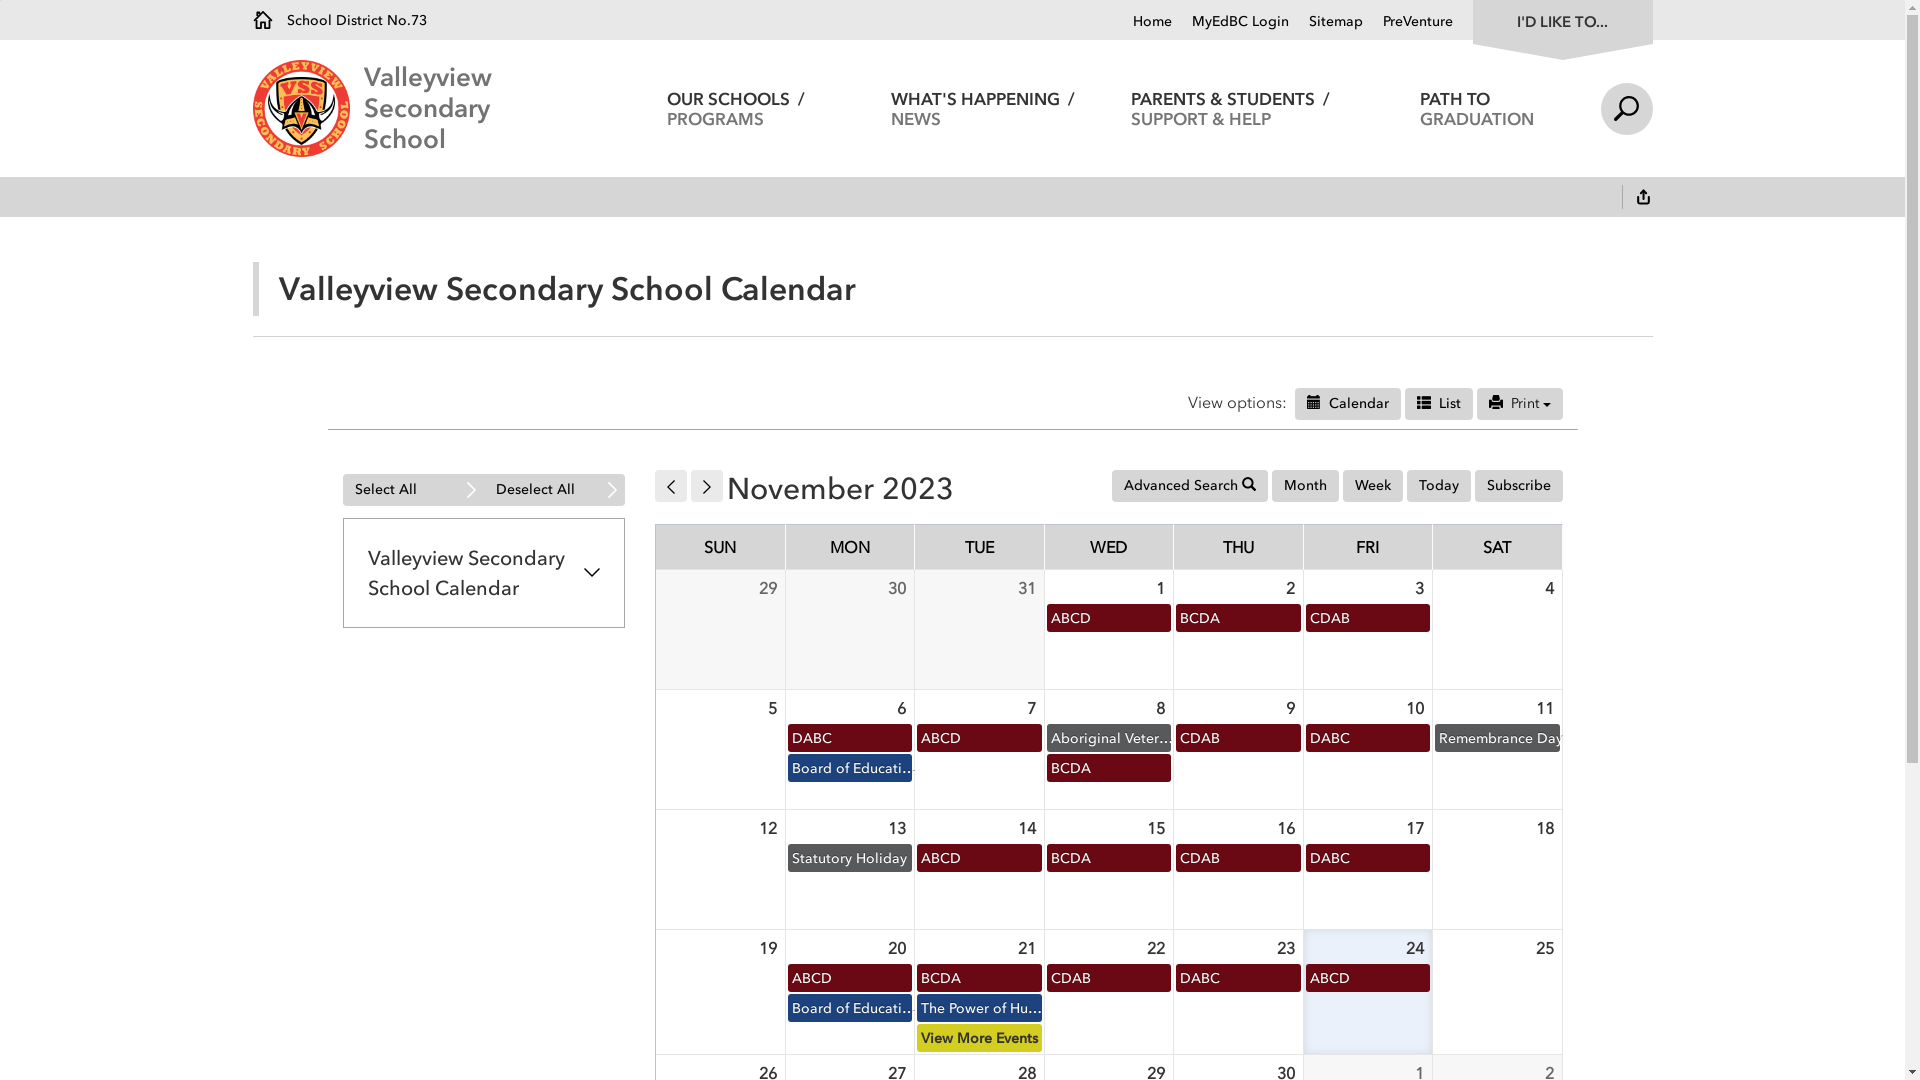  What do you see at coordinates (850, 1008) in the screenshot?
I see `Board of Education Regular Meeting` at bounding box center [850, 1008].